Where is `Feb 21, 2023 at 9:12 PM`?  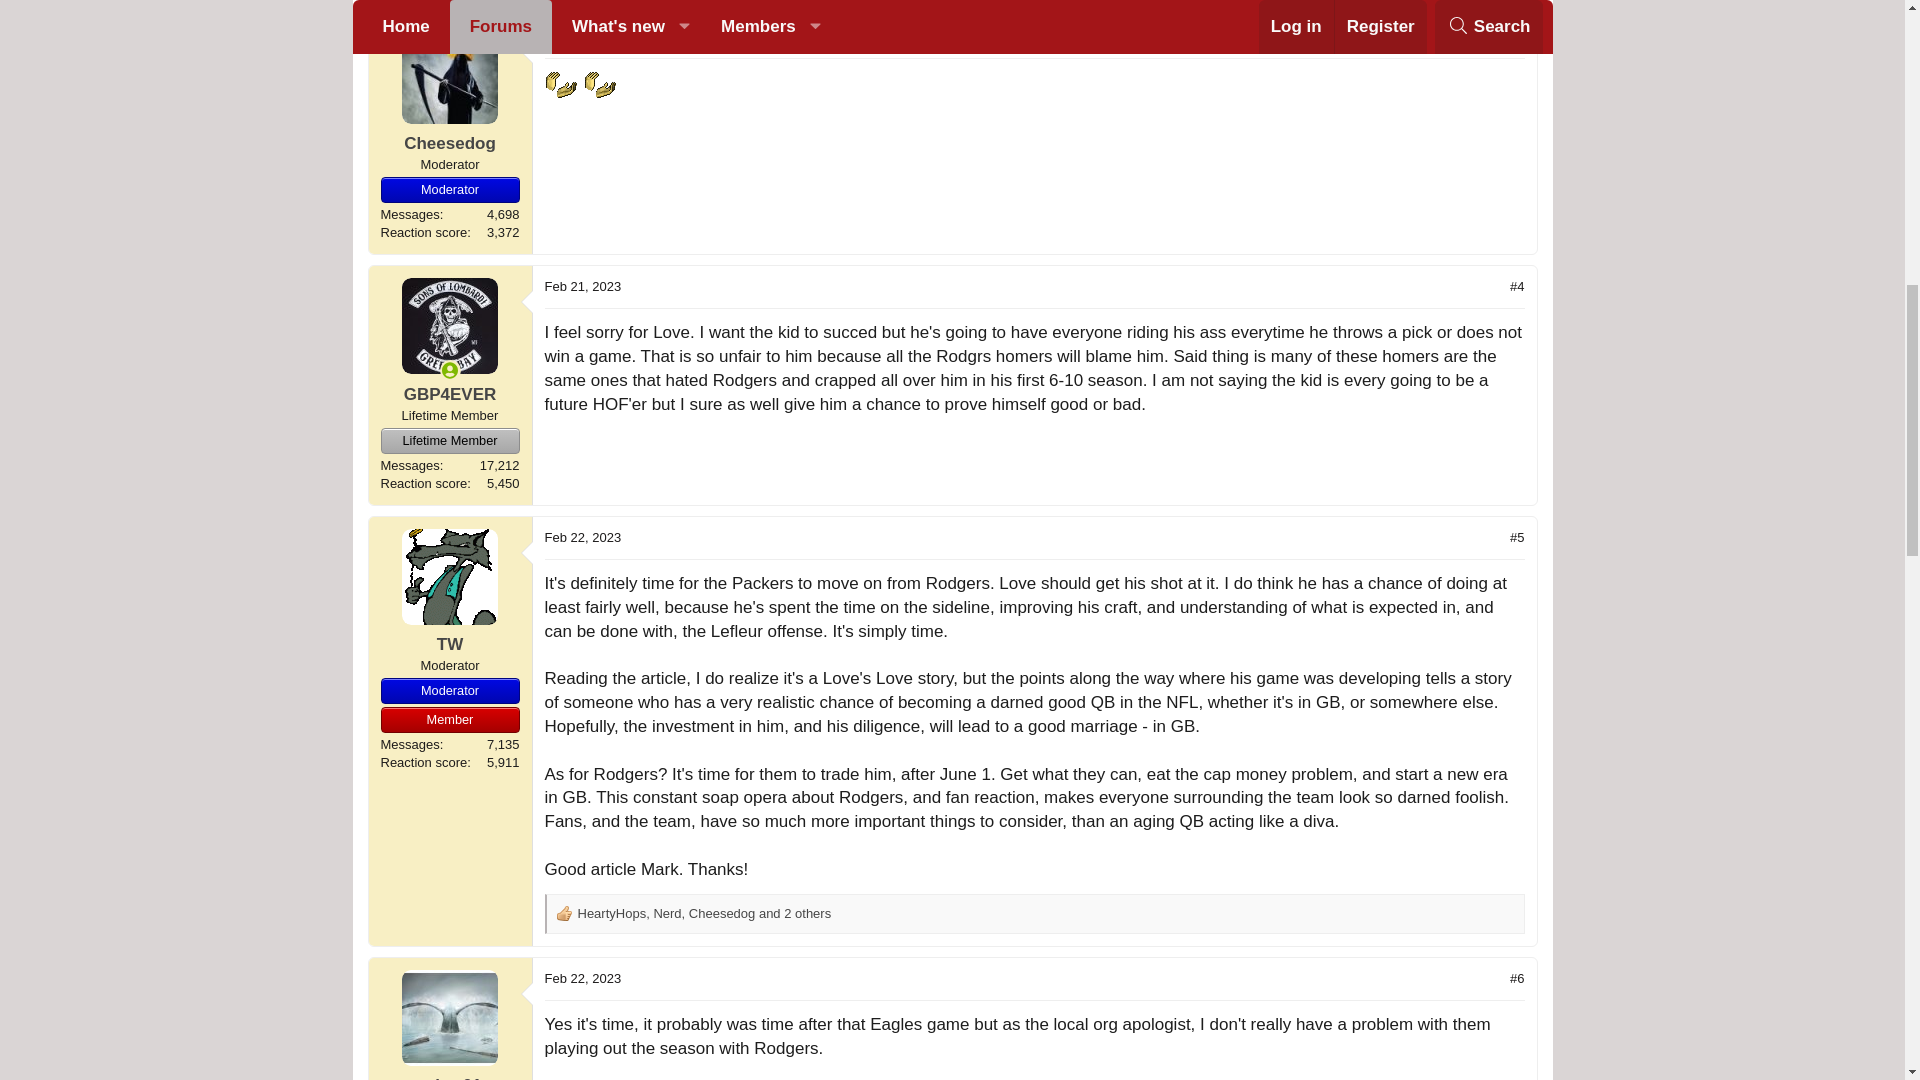 Feb 21, 2023 at 9:12 PM is located at coordinates (582, 286).